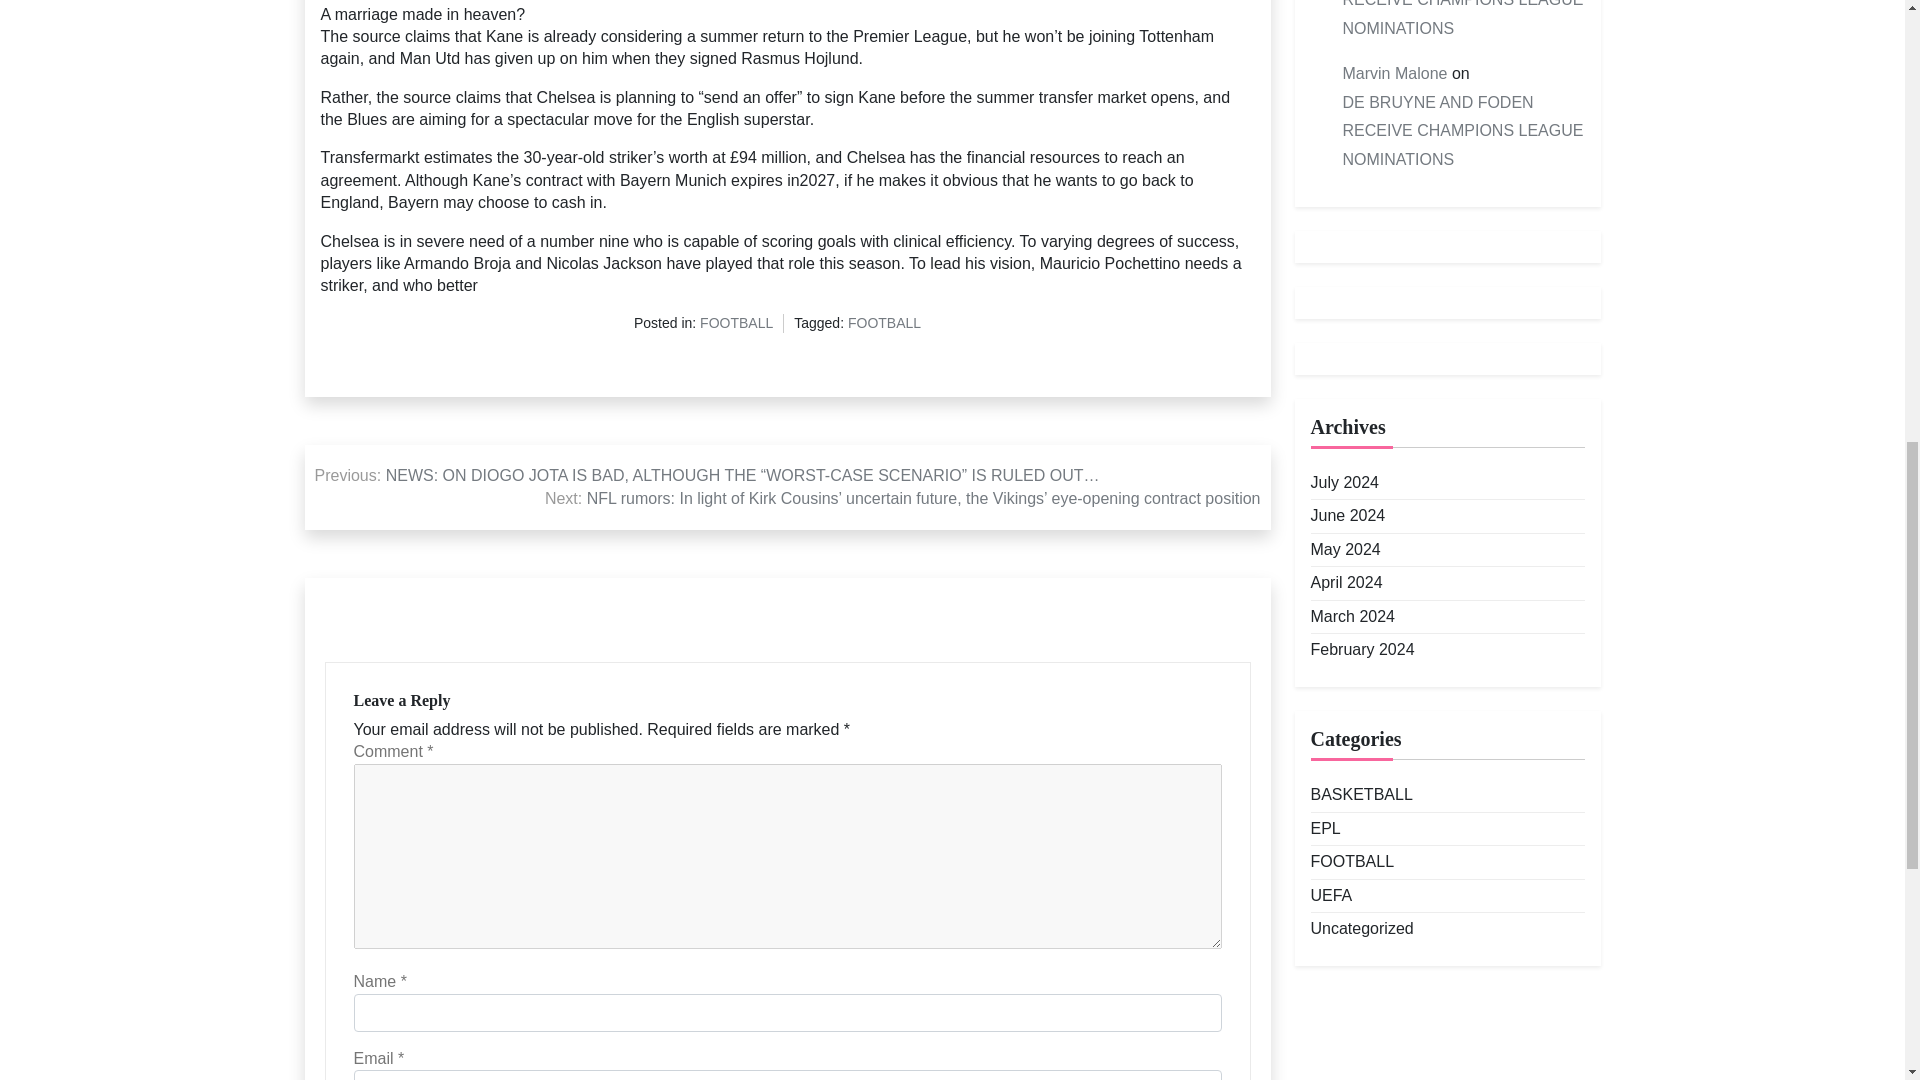  Describe the element at coordinates (1346, 583) in the screenshot. I see `April 2024` at that location.